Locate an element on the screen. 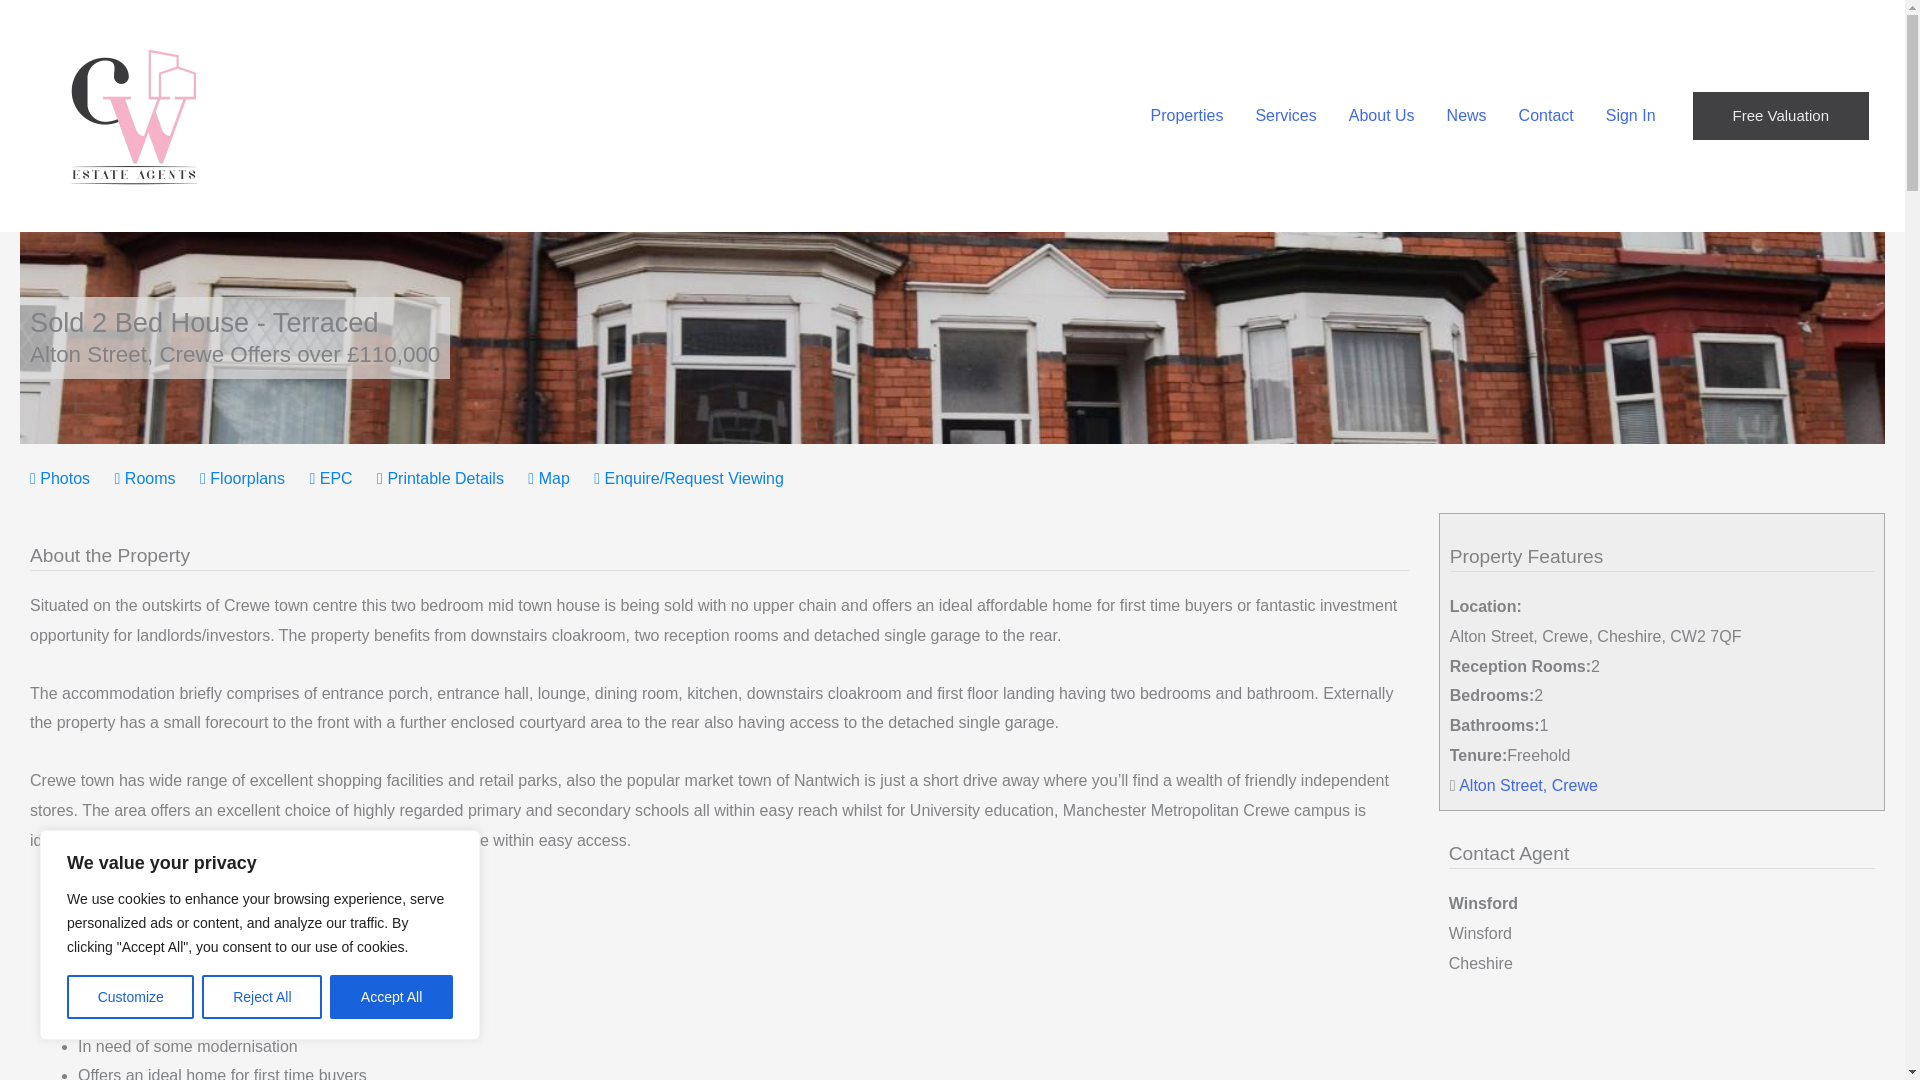 This screenshot has height=1080, width=1920. Properties is located at coordinates (1186, 116).